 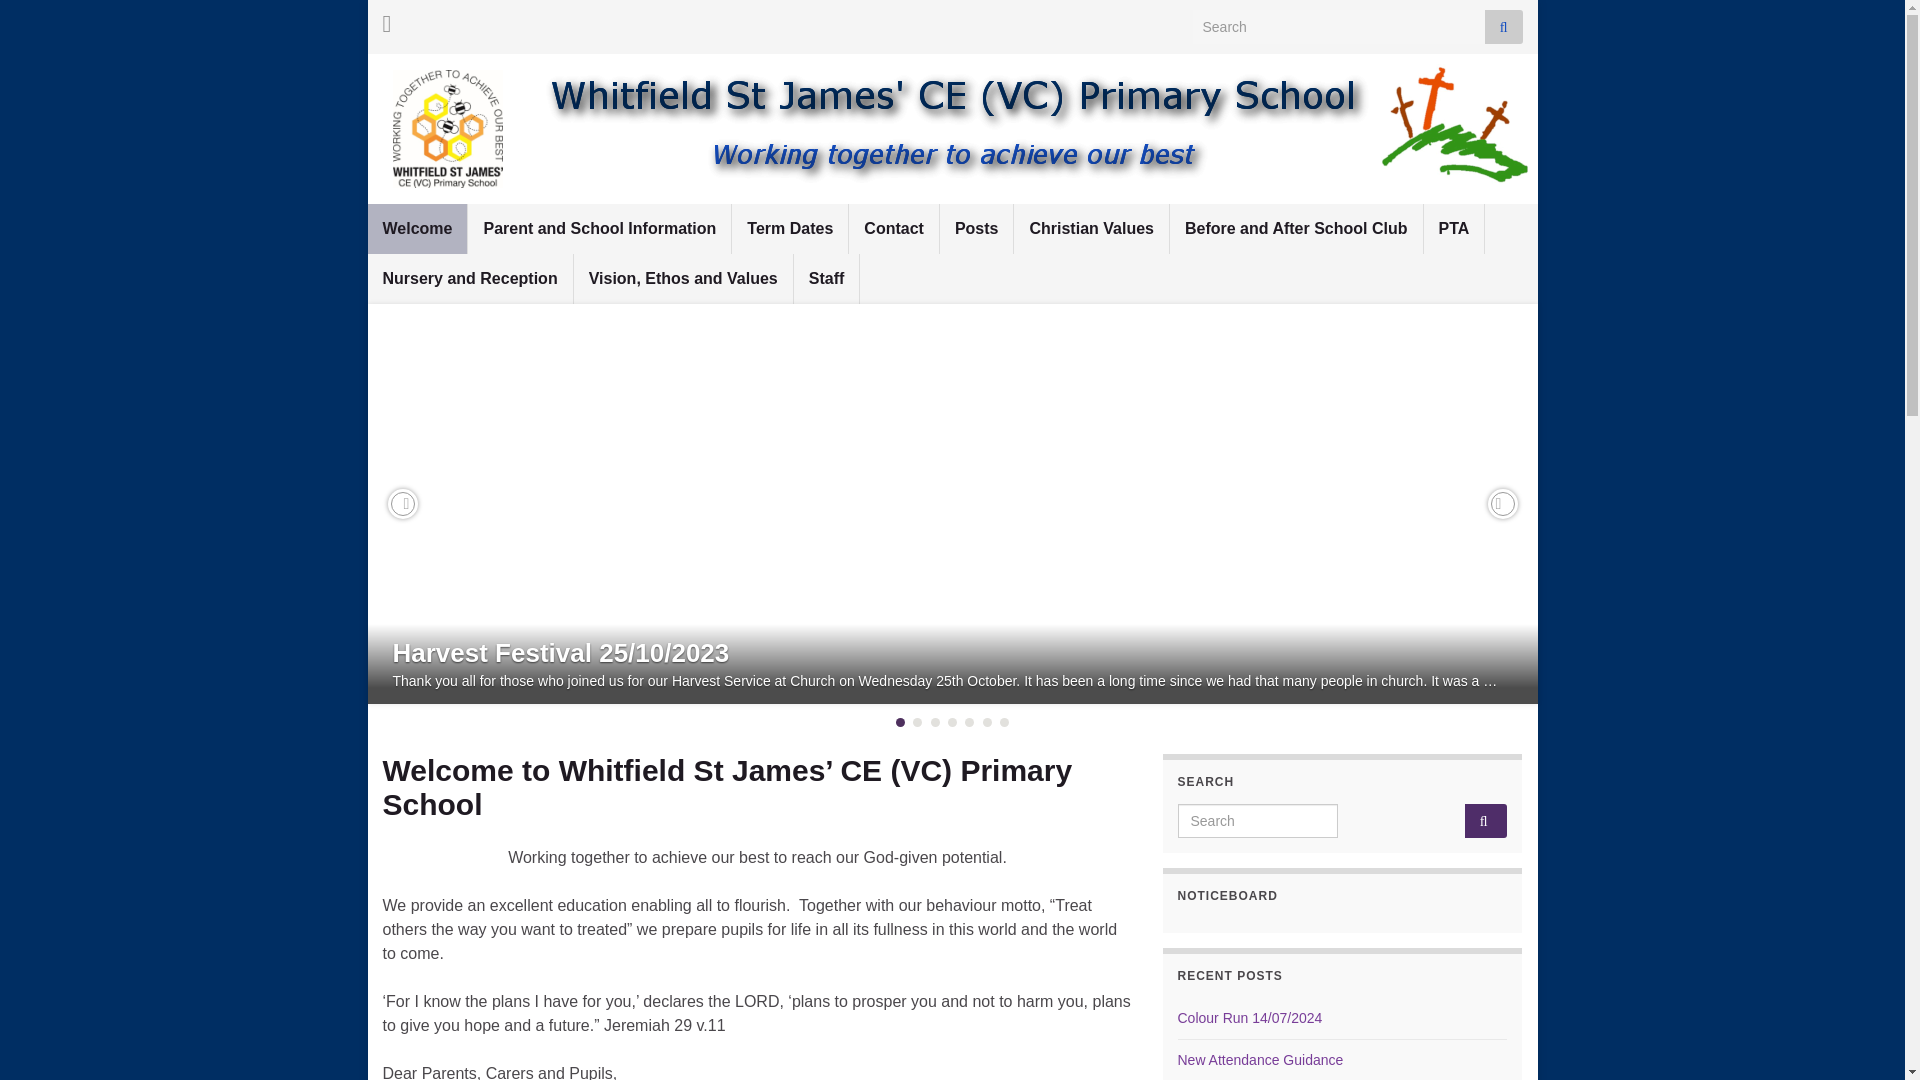 I want to click on Welcome, so click(x=418, y=228).